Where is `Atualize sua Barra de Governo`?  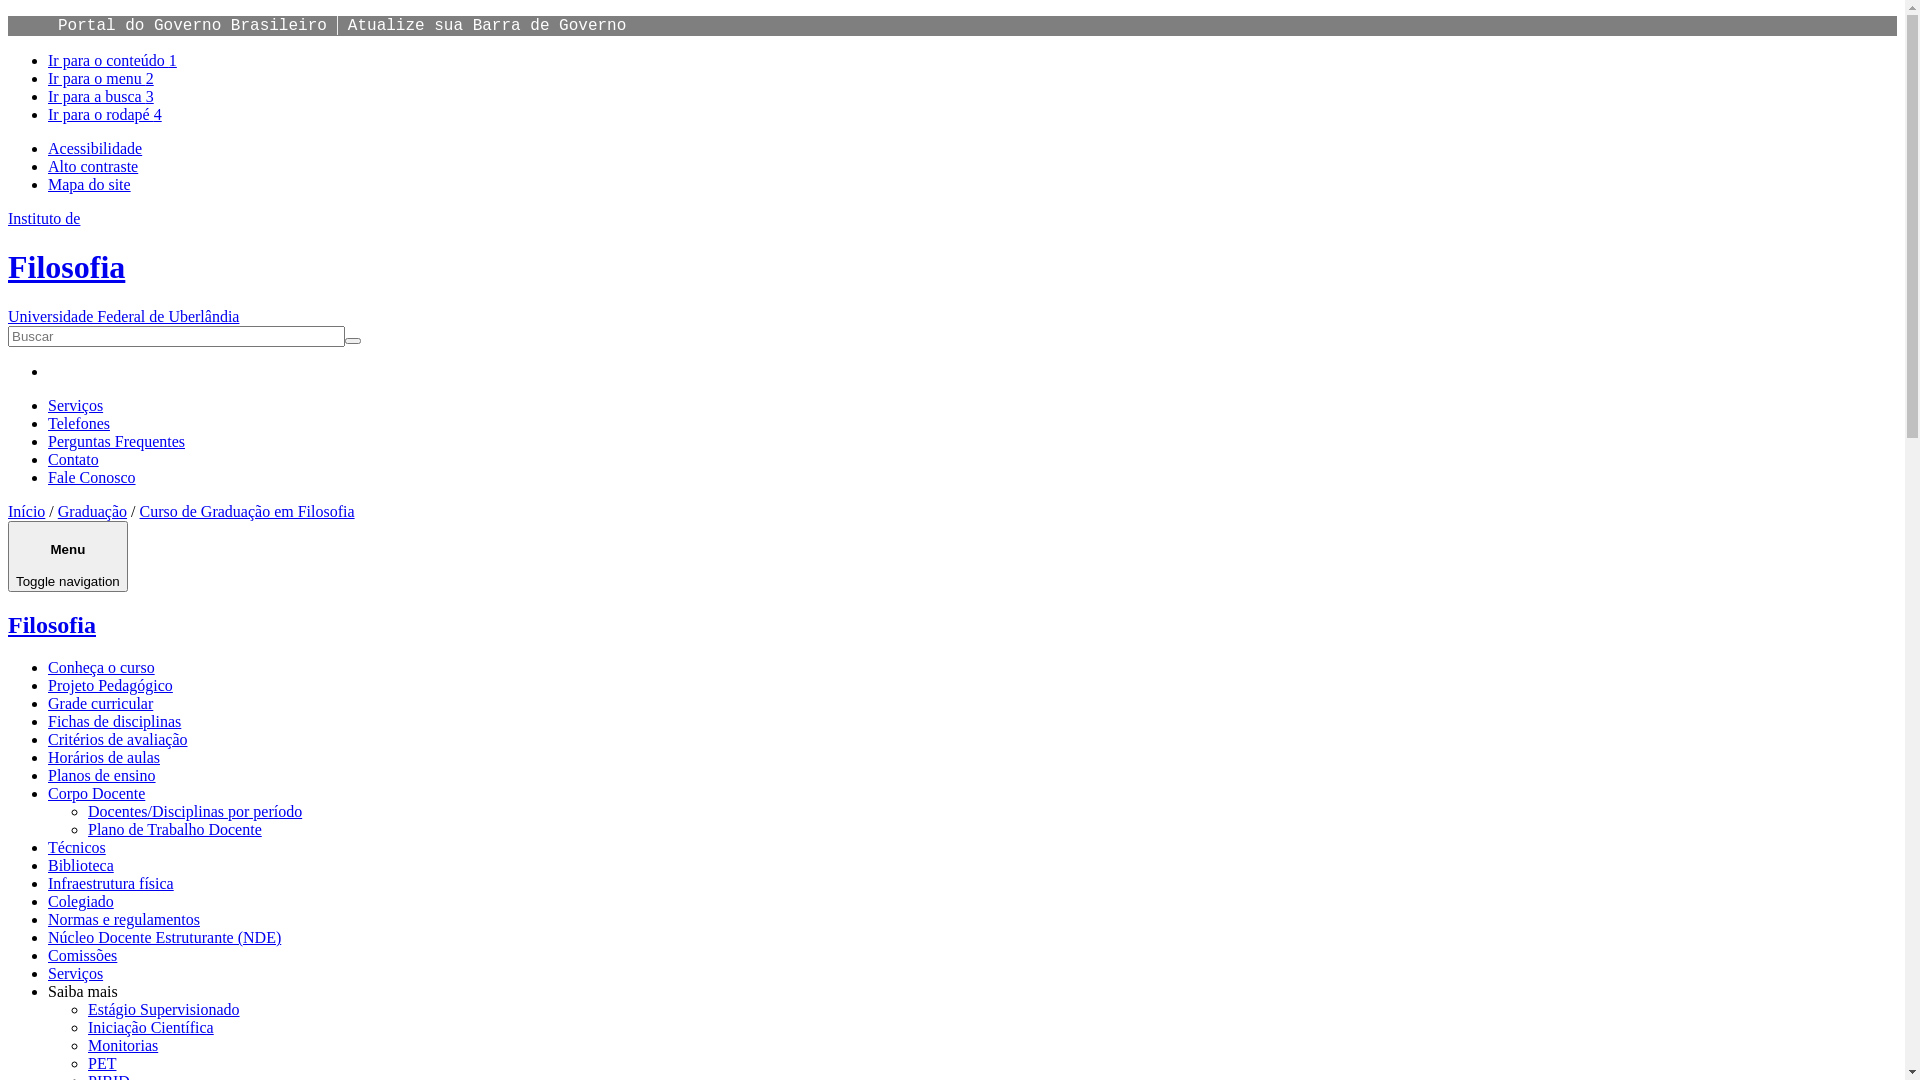 Atualize sua Barra de Governo is located at coordinates (487, 26).